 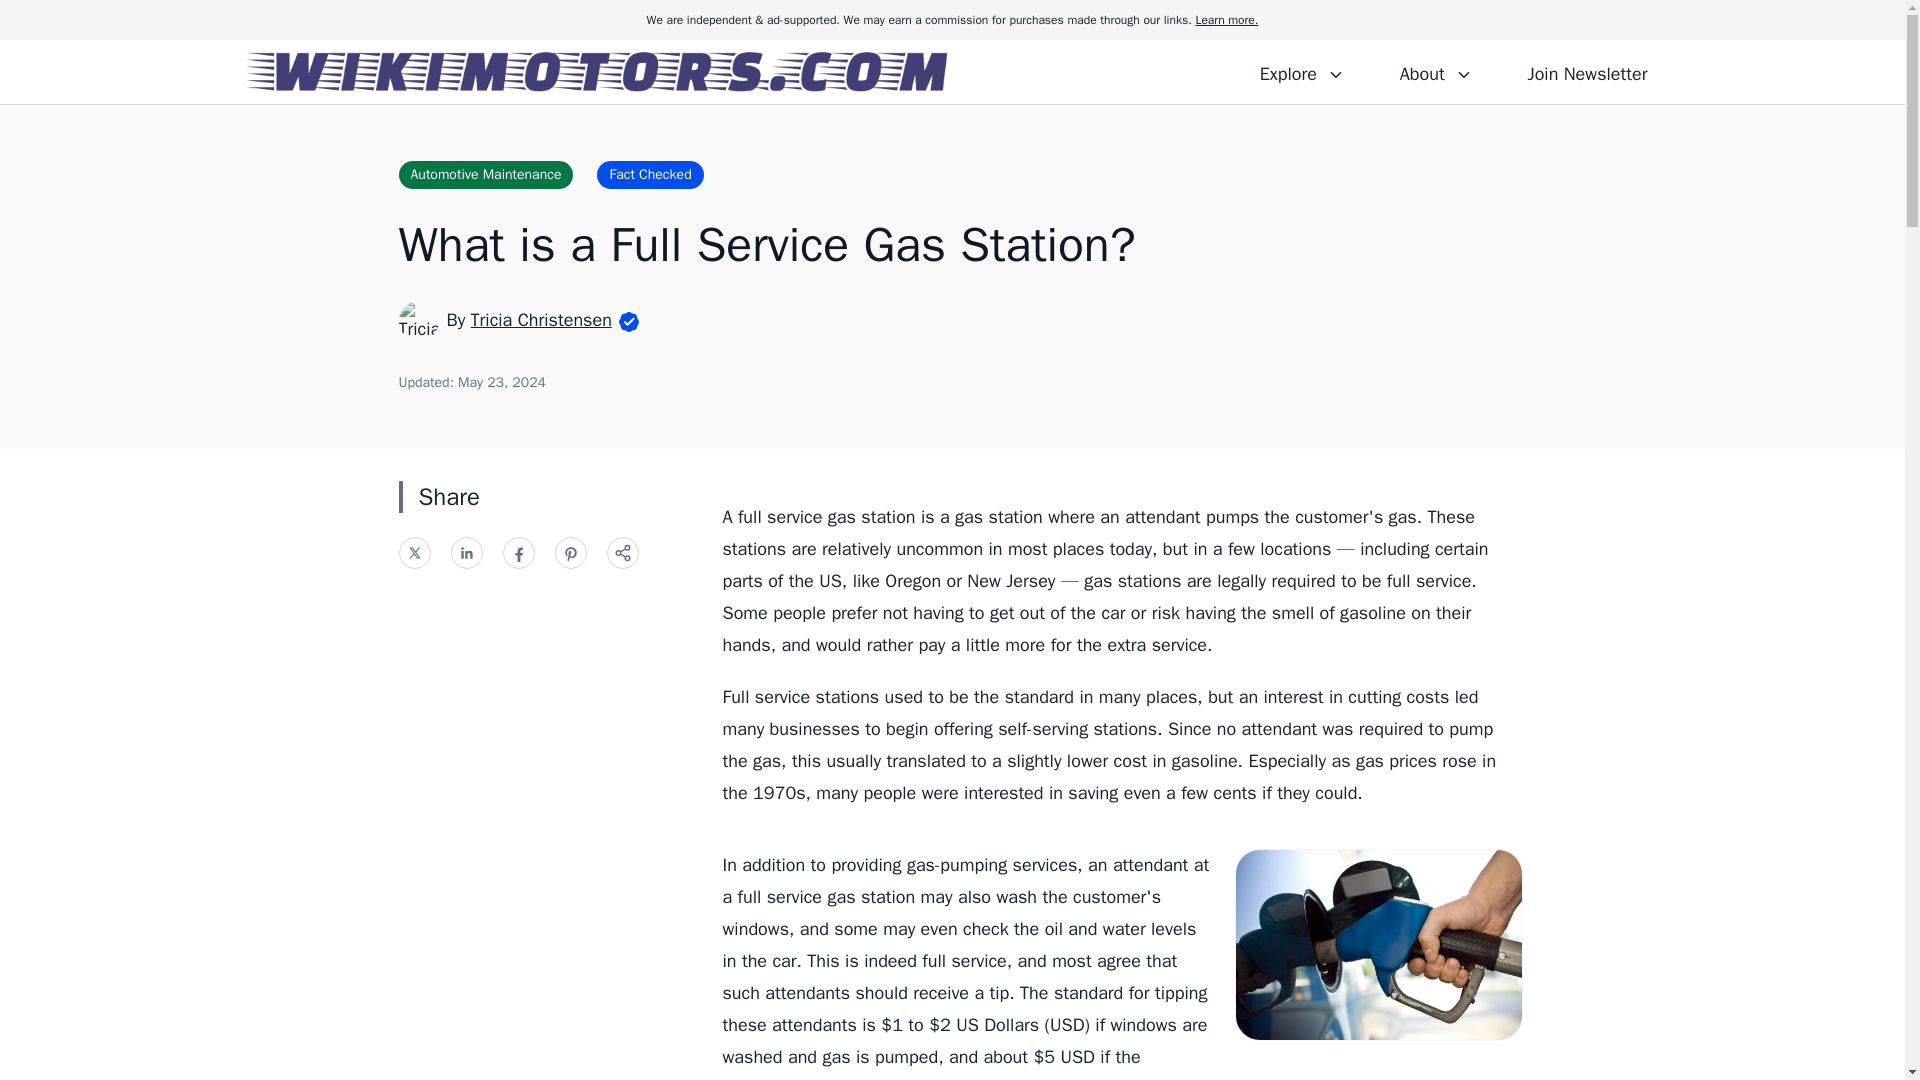 What do you see at coordinates (1435, 71) in the screenshot?
I see `About` at bounding box center [1435, 71].